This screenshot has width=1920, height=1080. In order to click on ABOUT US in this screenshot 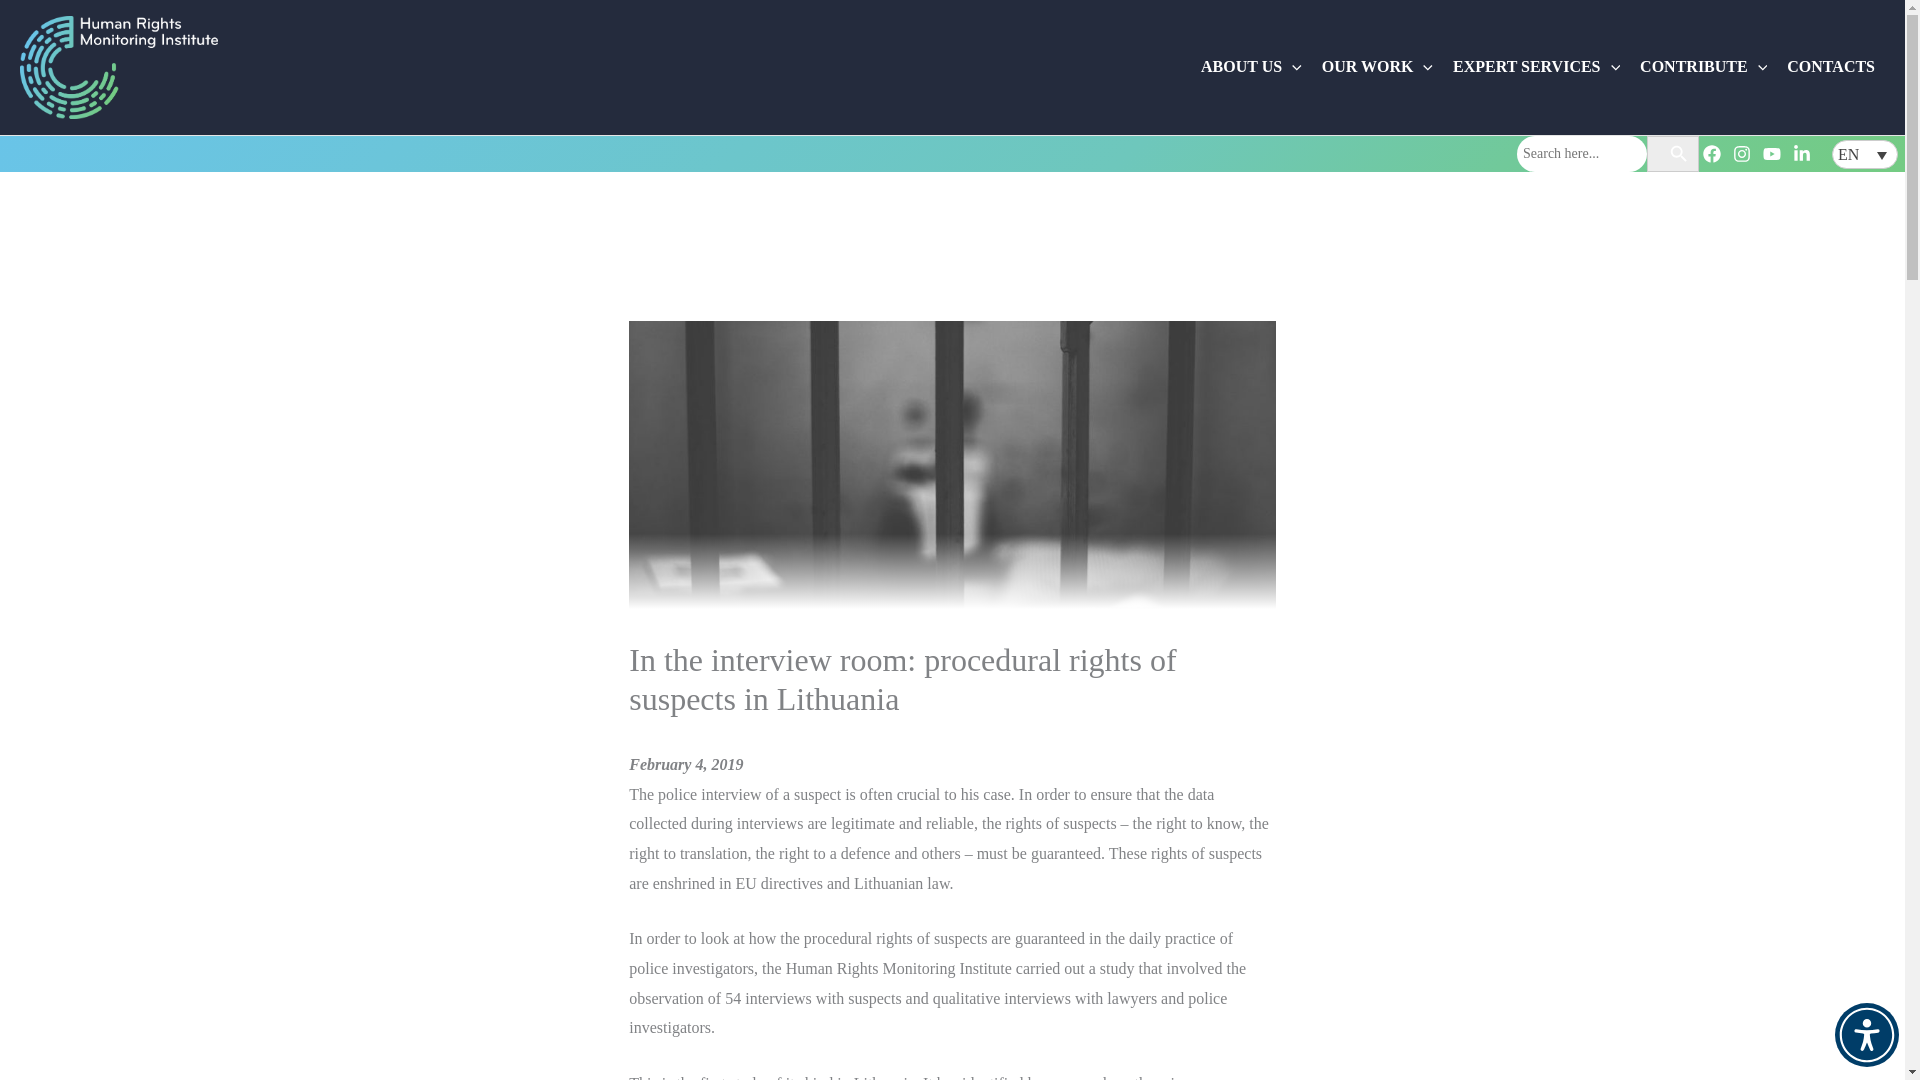, I will do `click(1250, 66)`.